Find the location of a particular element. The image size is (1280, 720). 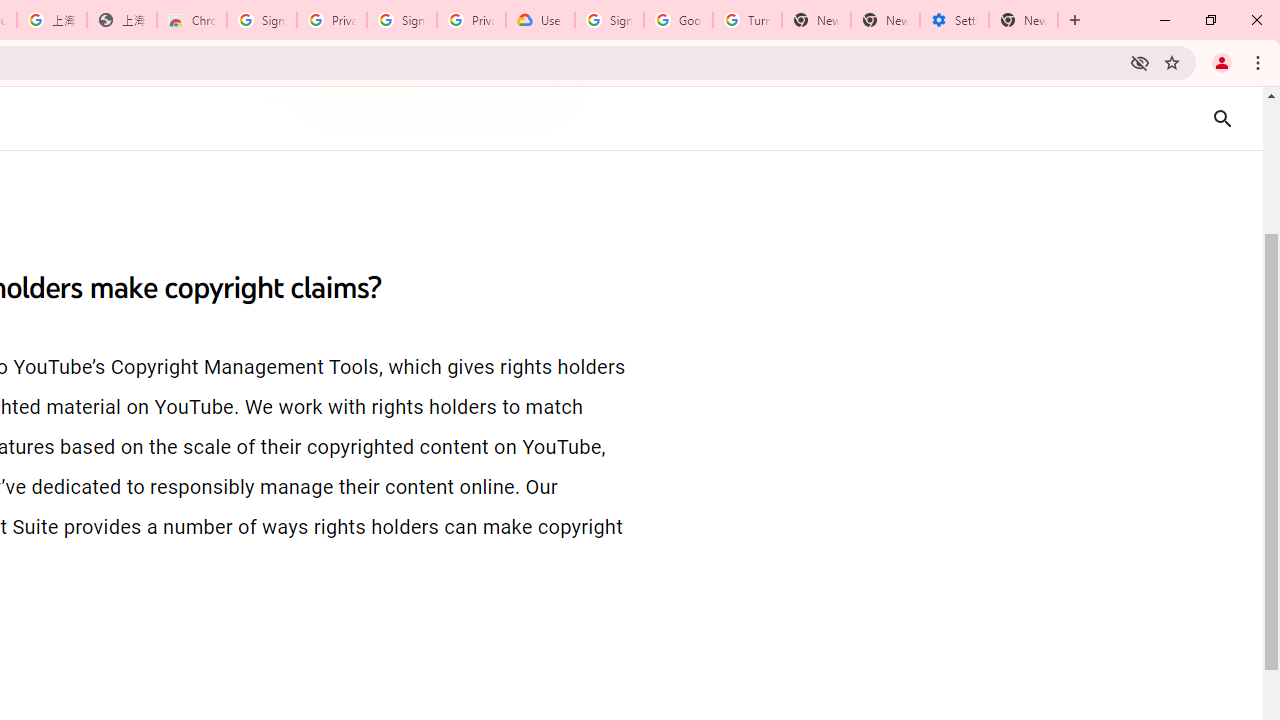

Google Account Help is located at coordinates (678, 20).